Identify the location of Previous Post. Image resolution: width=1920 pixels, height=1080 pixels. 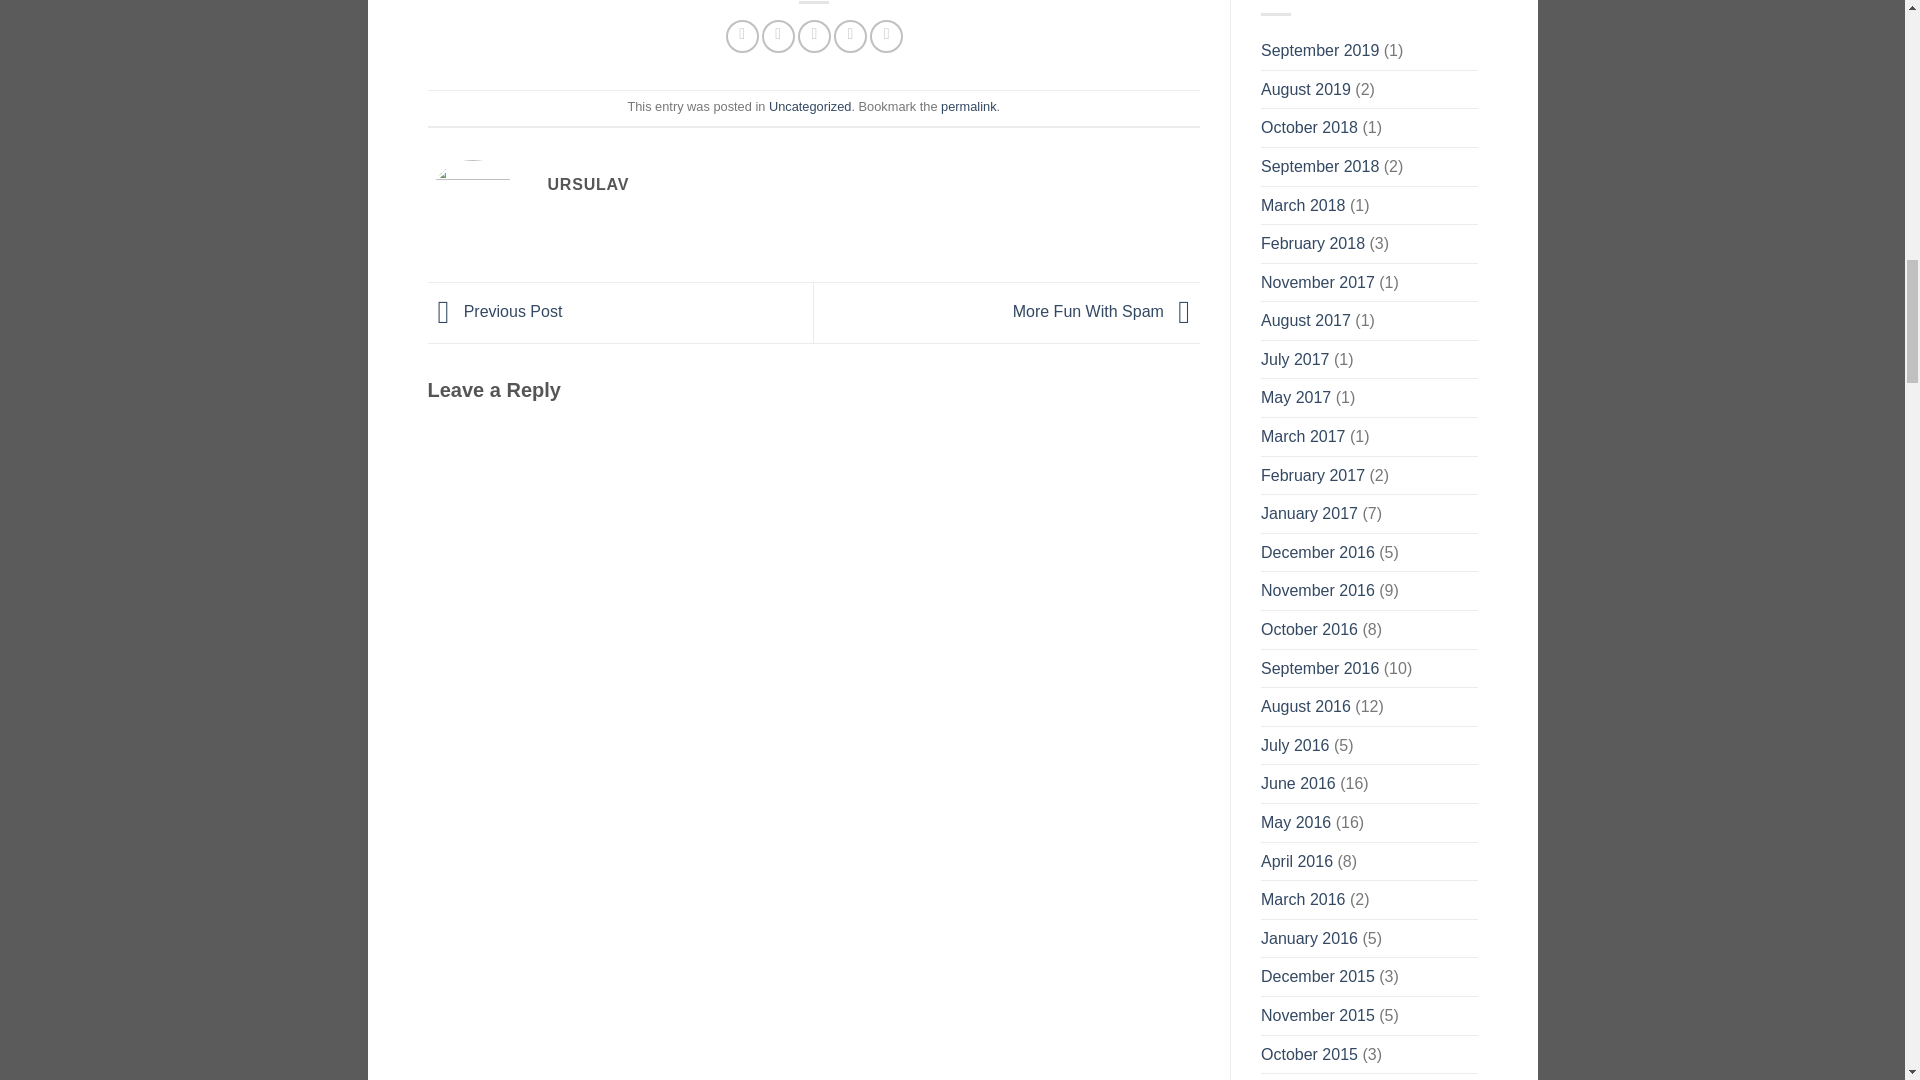
(495, 311).